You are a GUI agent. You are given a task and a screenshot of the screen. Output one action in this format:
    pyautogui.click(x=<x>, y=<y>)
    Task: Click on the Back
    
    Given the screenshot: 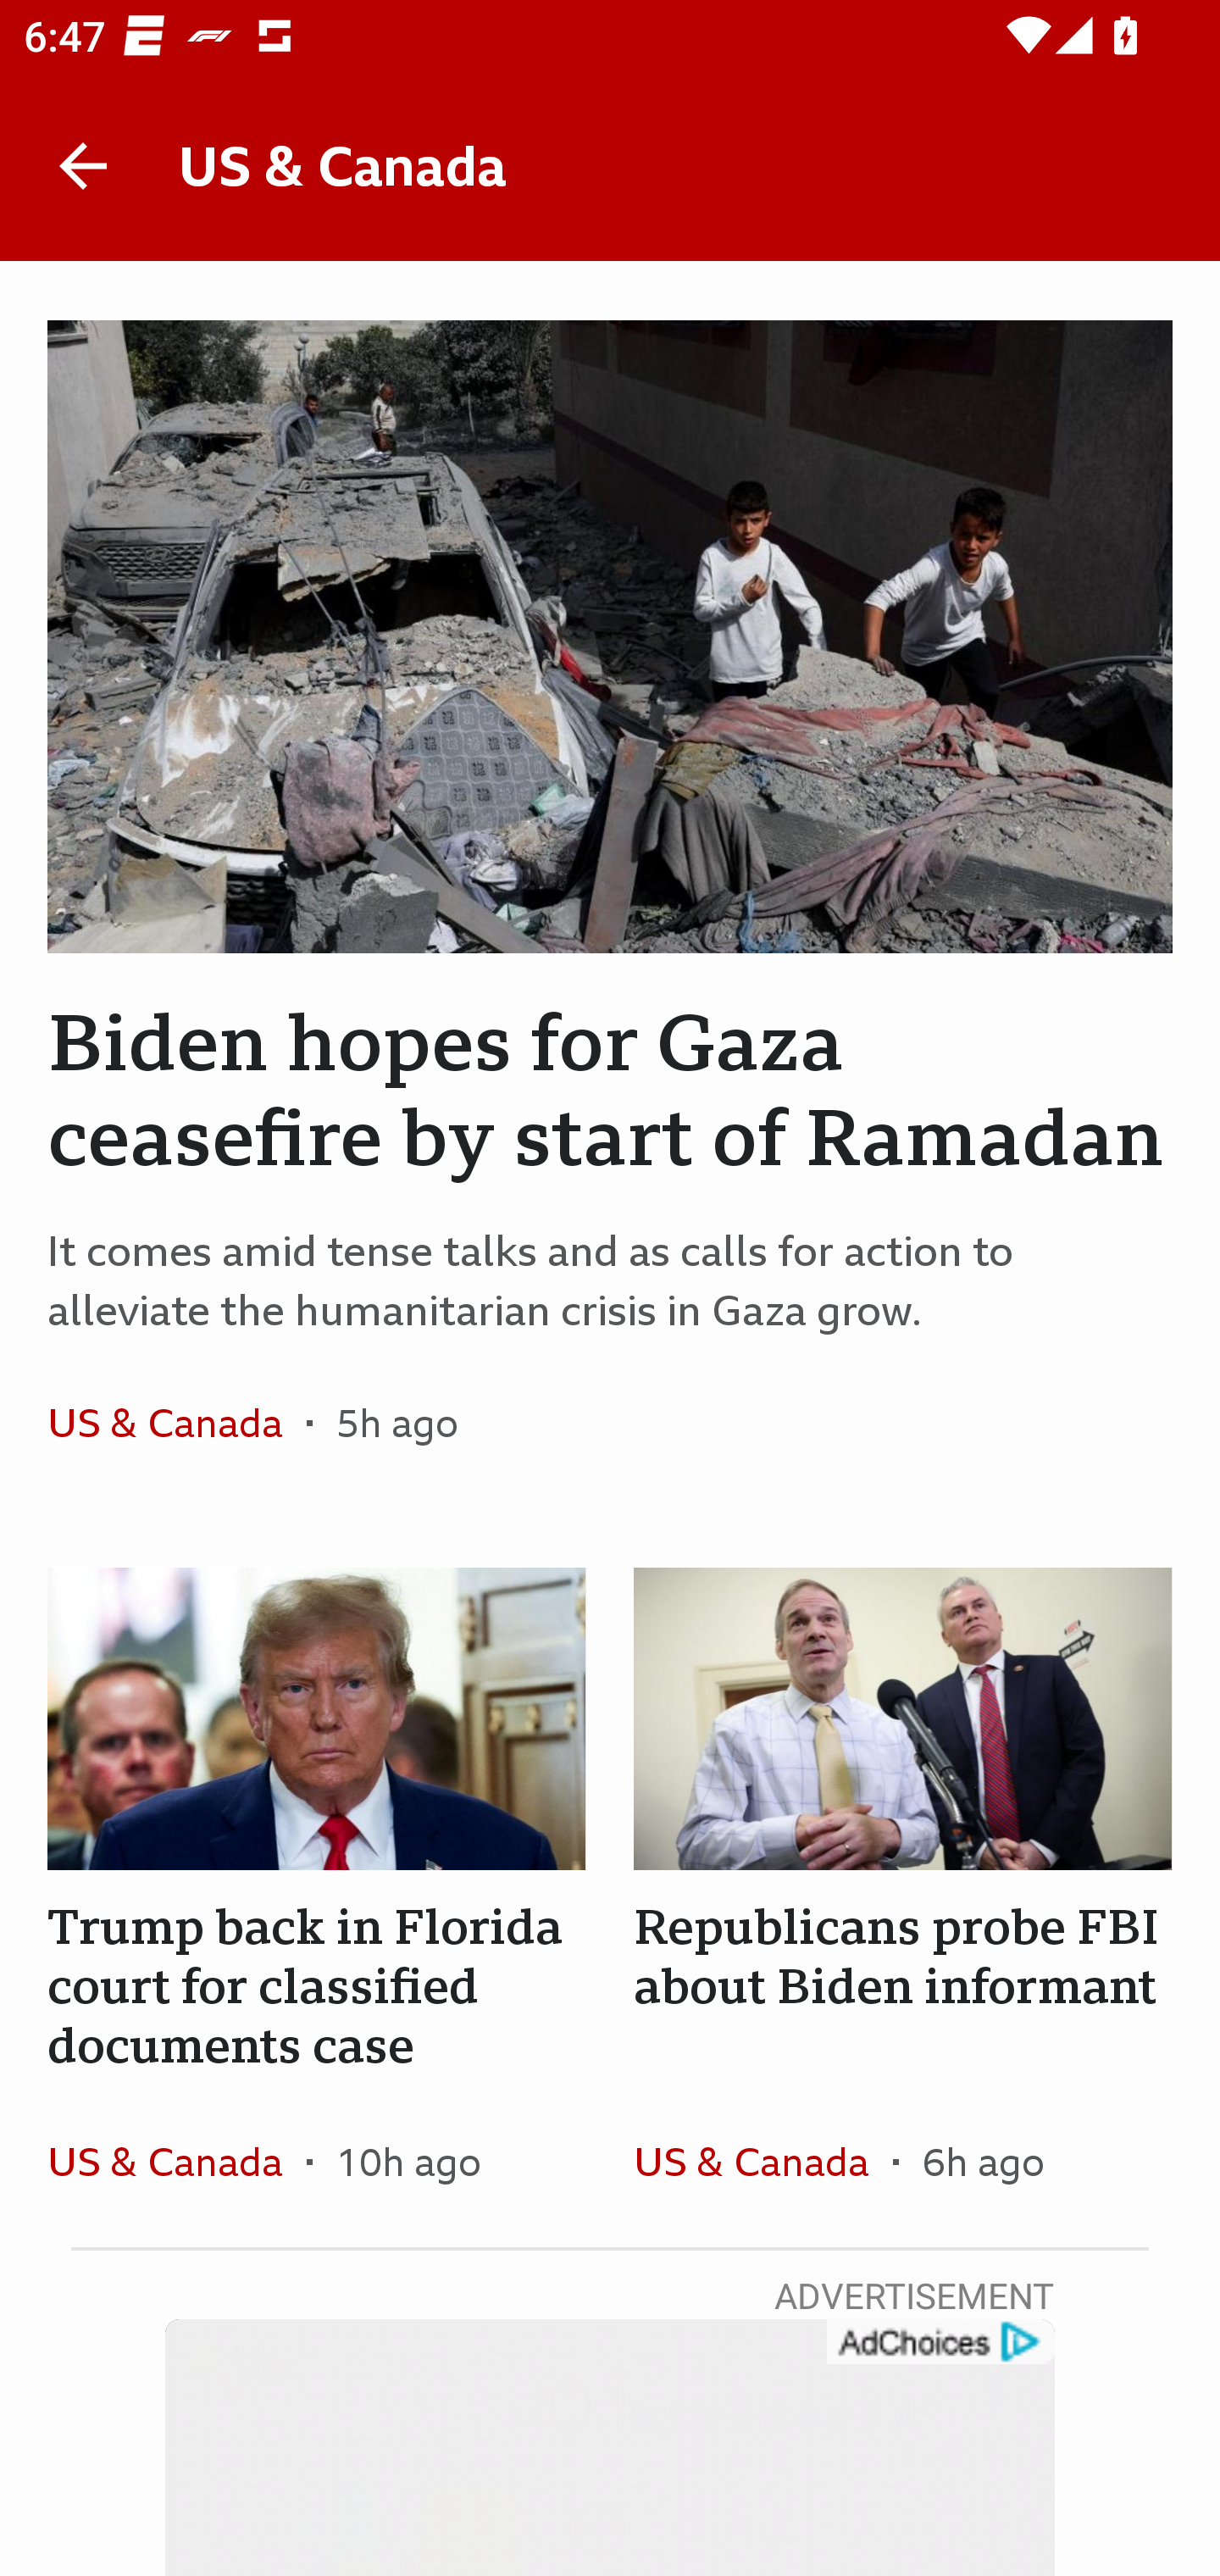 What is the action you would take?
    pyautogui.click(x=83, y=166)
    